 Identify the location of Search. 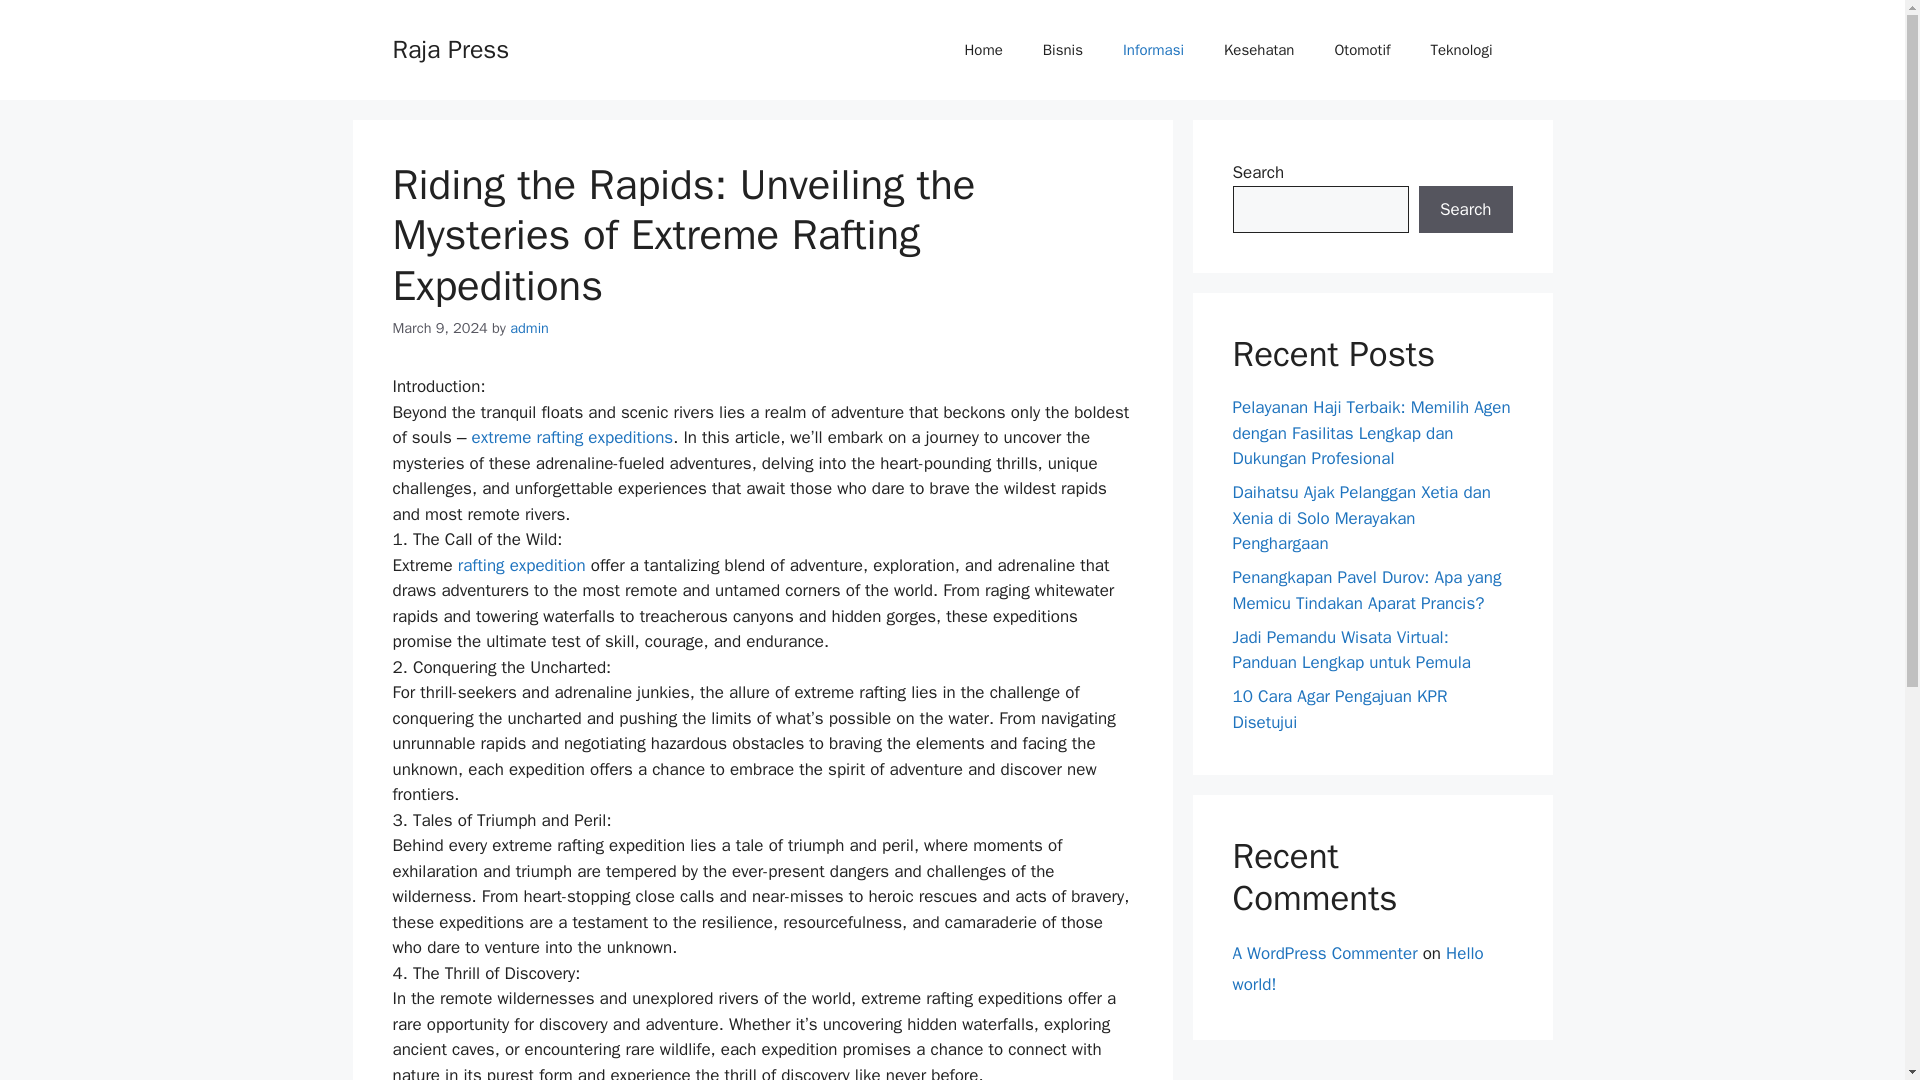
(1465, 210).